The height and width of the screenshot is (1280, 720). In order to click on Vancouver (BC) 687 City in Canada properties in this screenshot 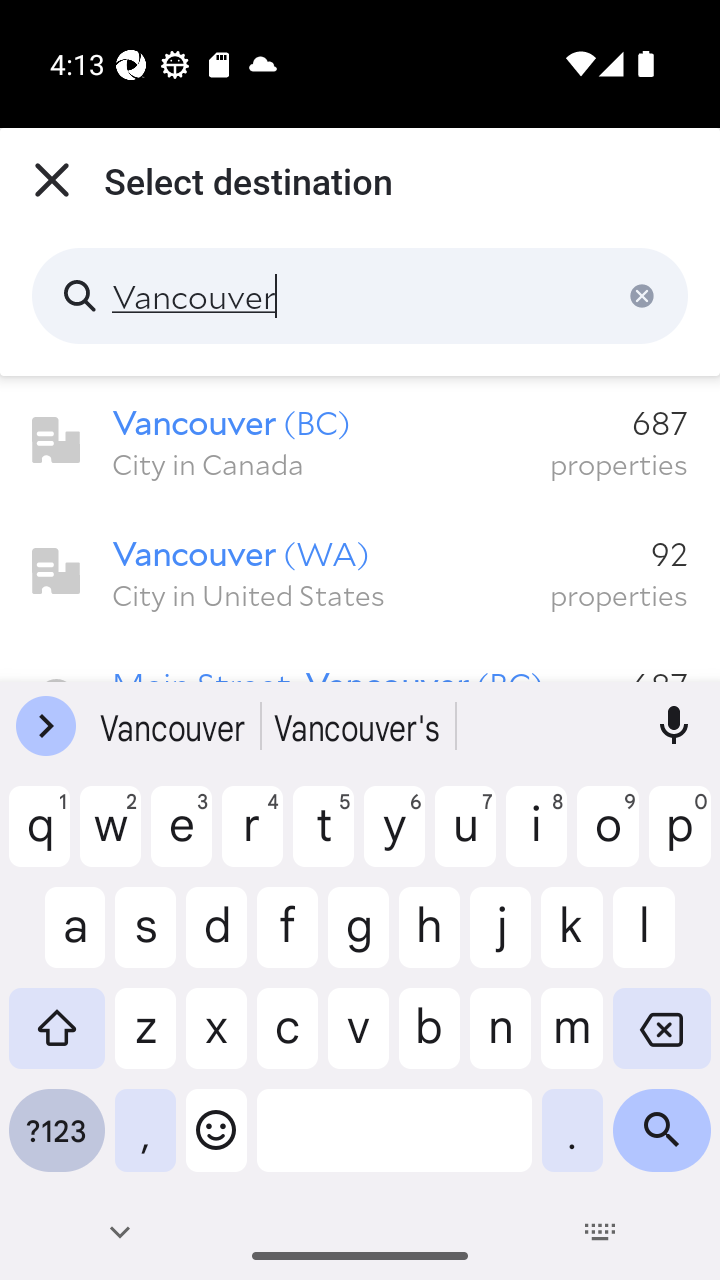, I will do `click(360, 441)`.